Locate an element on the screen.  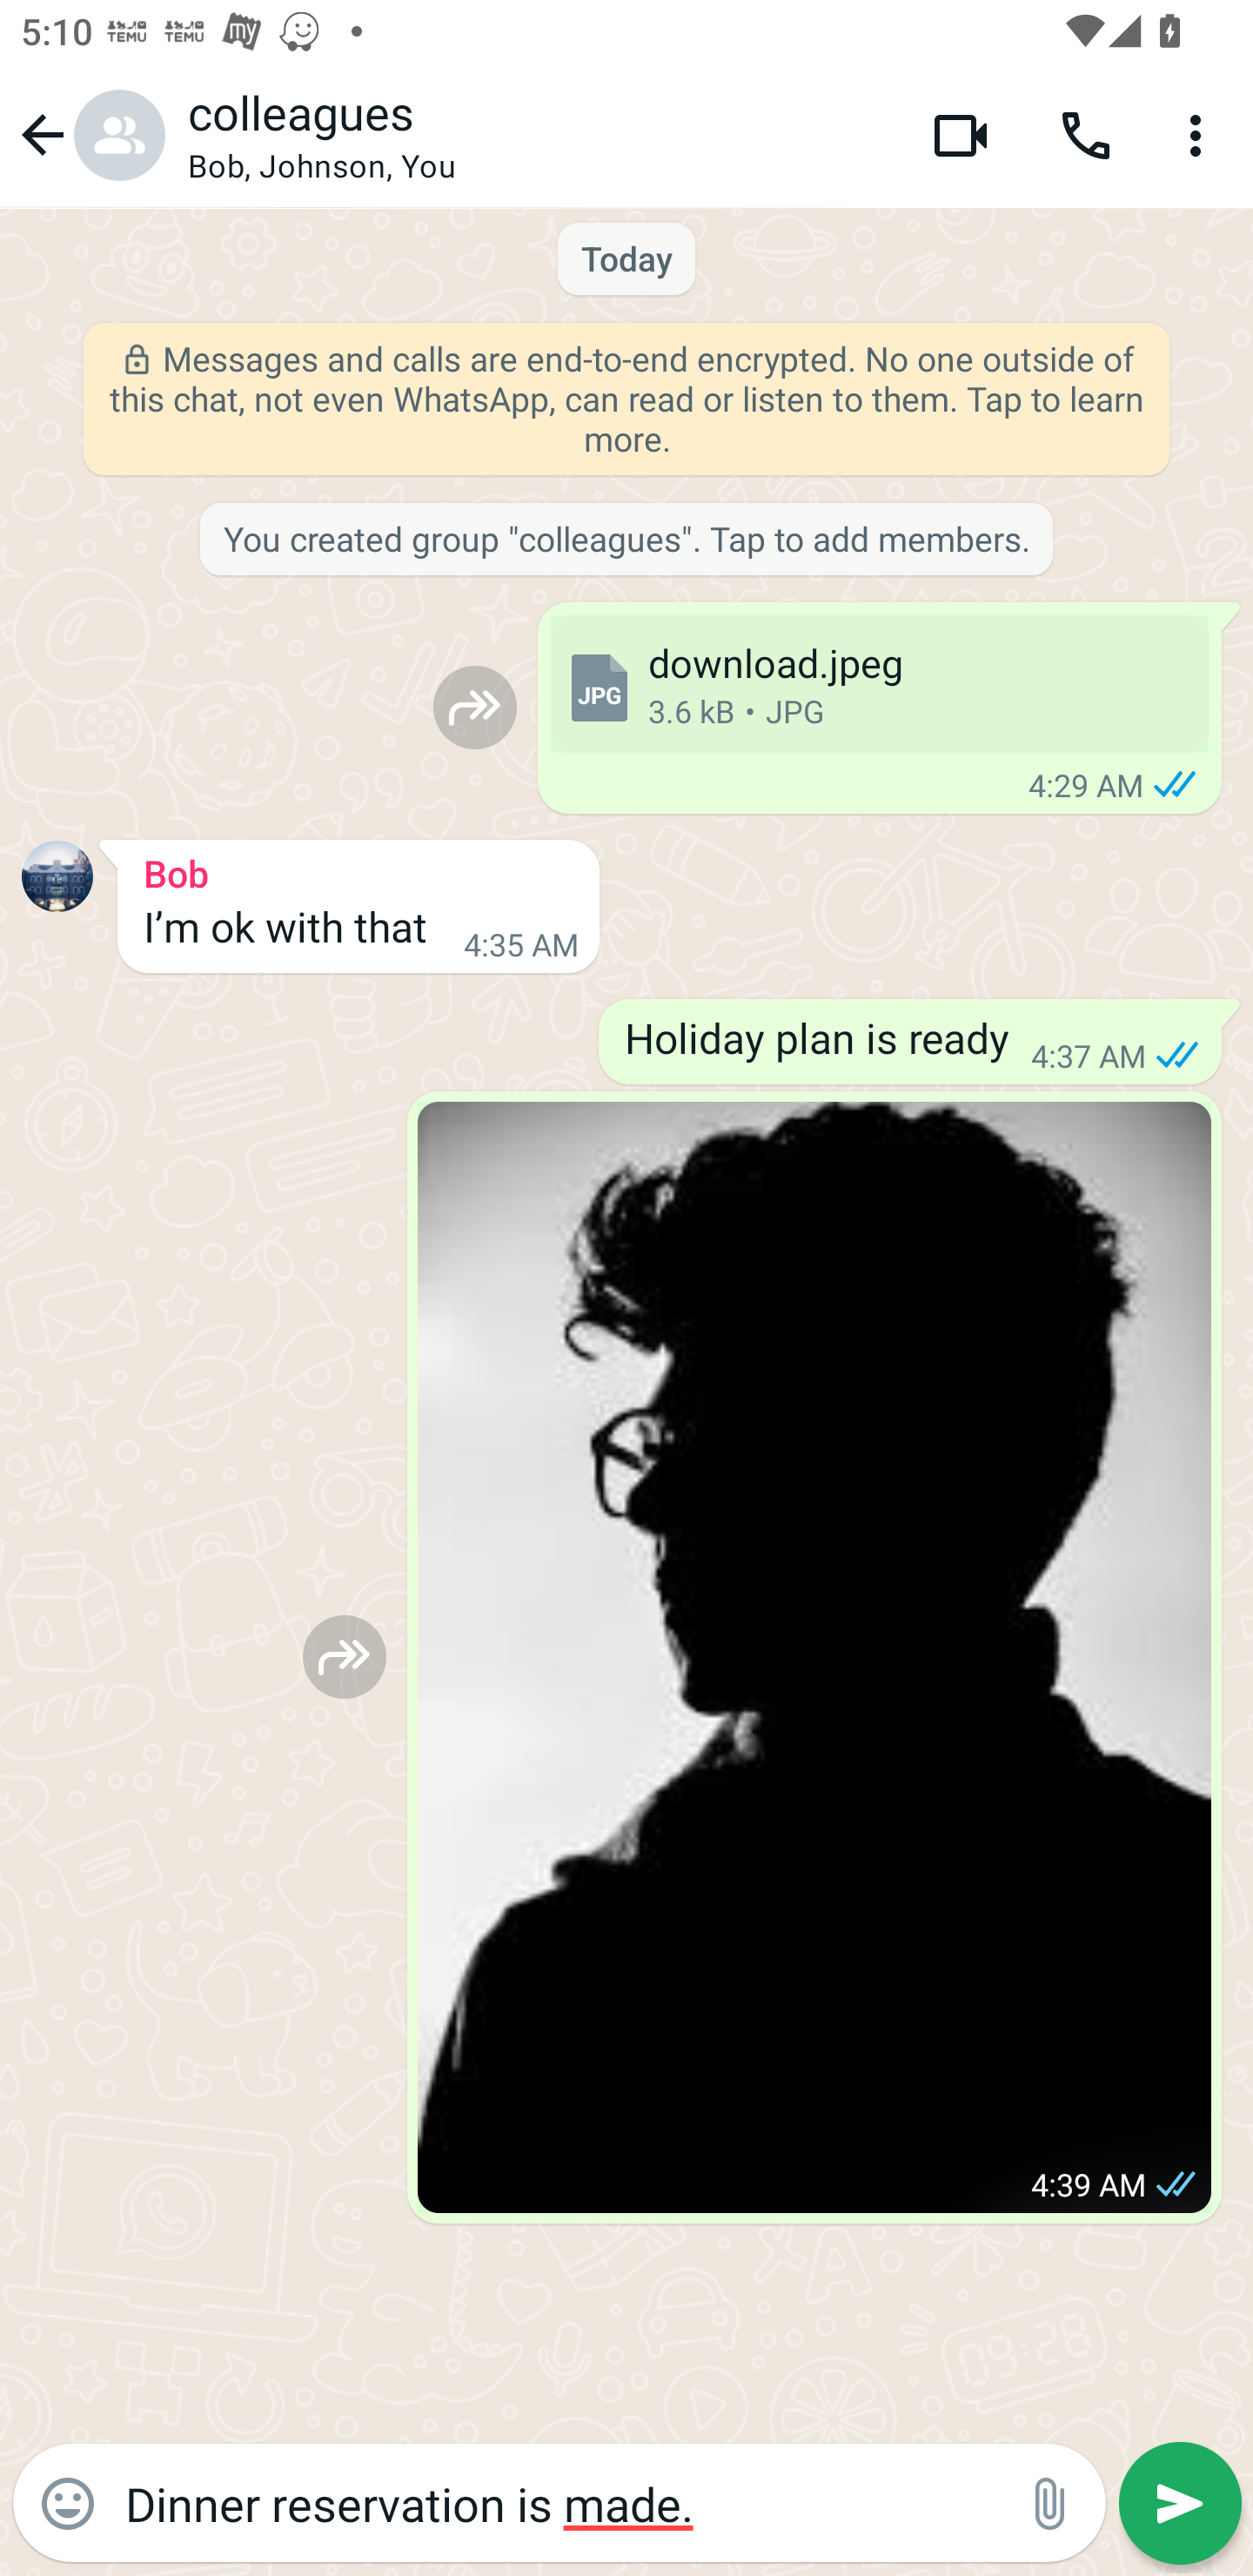
Dinner reservation is made. is located at coordinates (559, 2502).